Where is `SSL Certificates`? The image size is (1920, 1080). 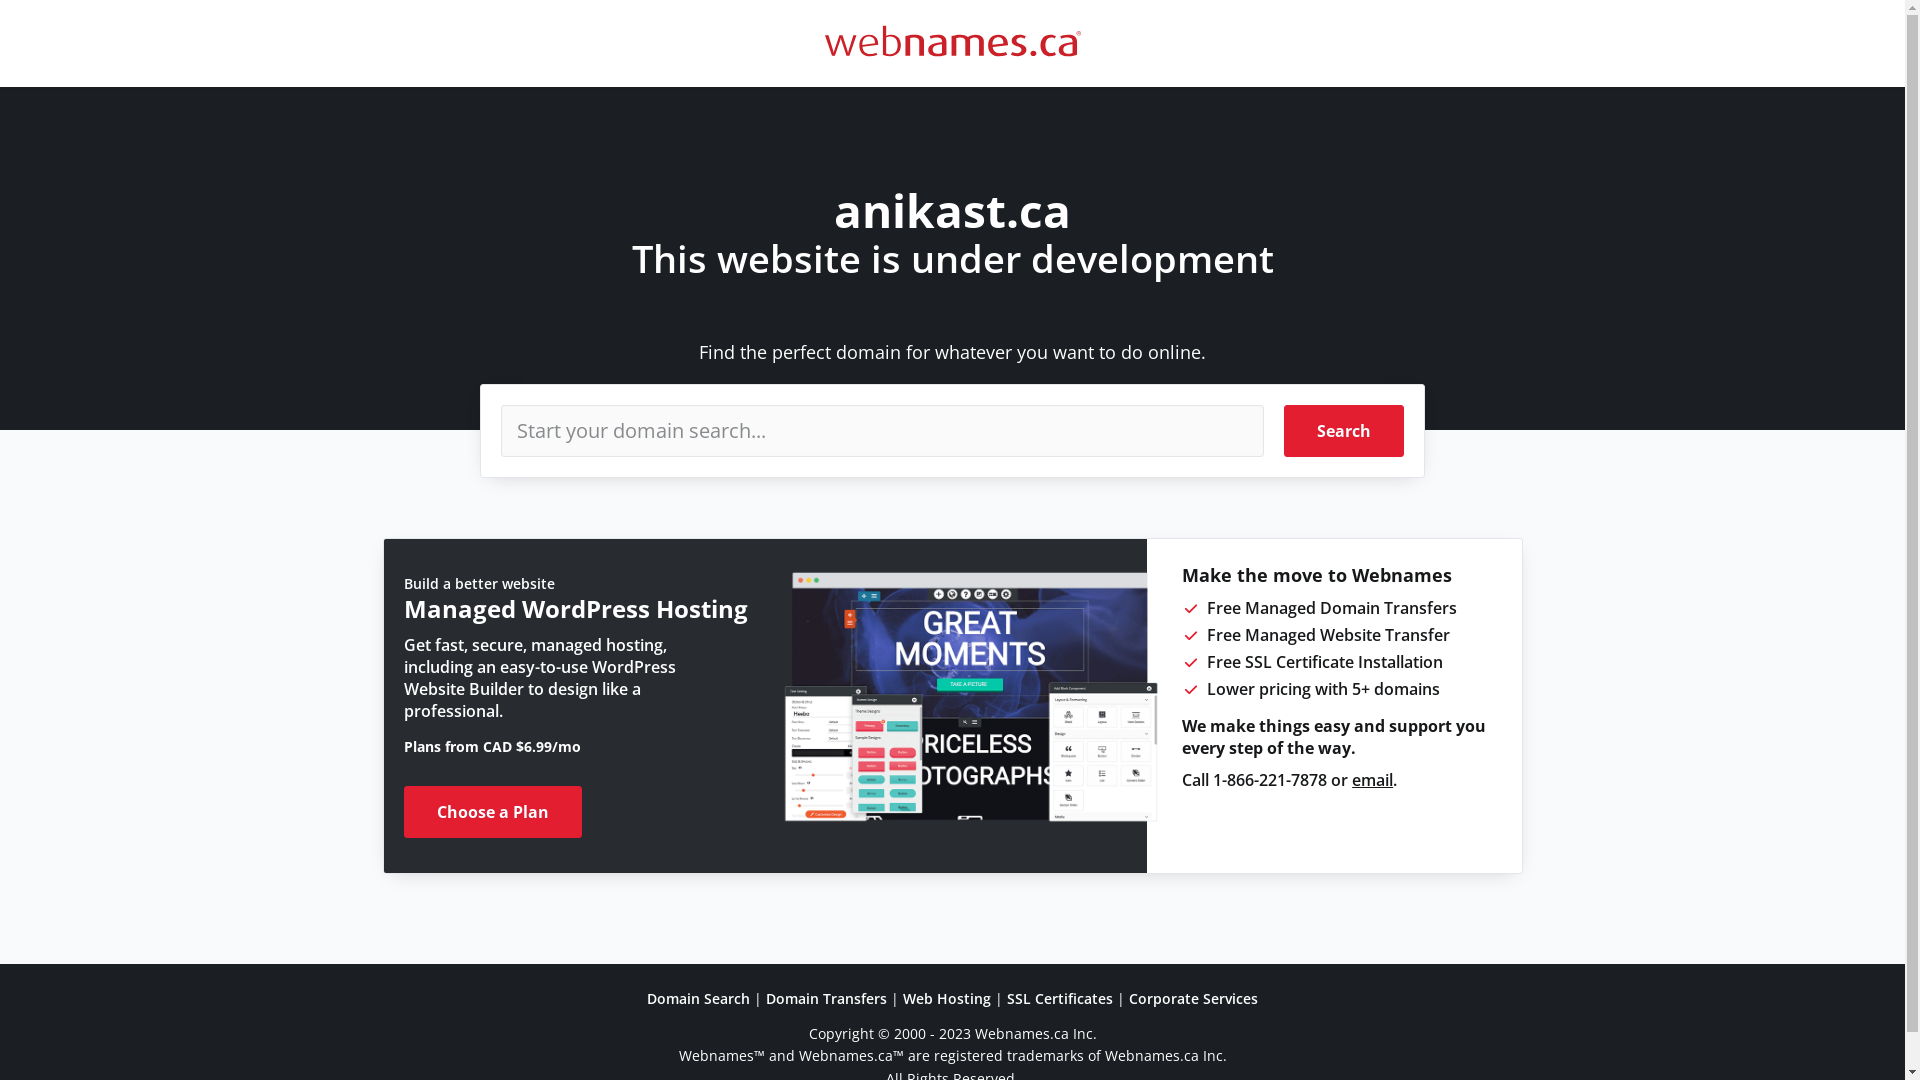
SSL Certificates is located at coordinates (1060, 998).